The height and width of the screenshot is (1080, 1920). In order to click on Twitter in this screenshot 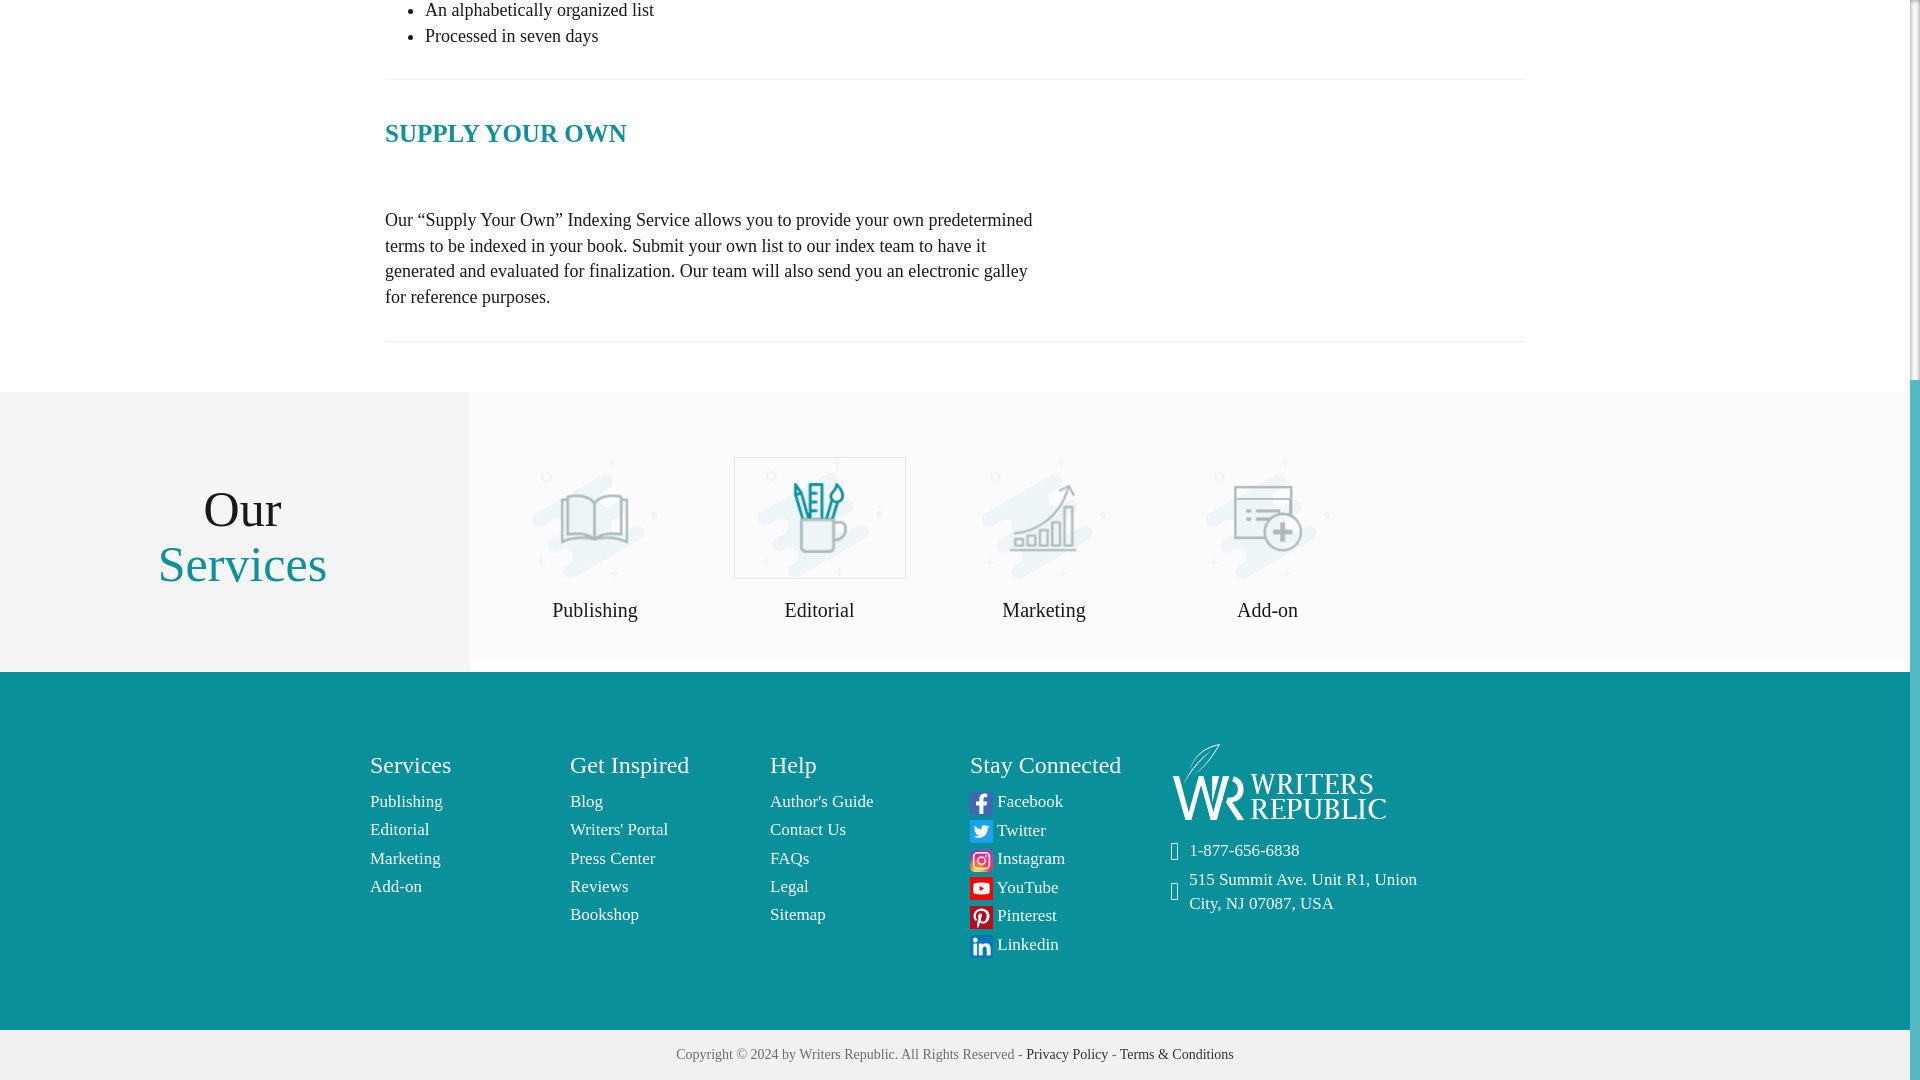, I will do `click(1008, 830)`.